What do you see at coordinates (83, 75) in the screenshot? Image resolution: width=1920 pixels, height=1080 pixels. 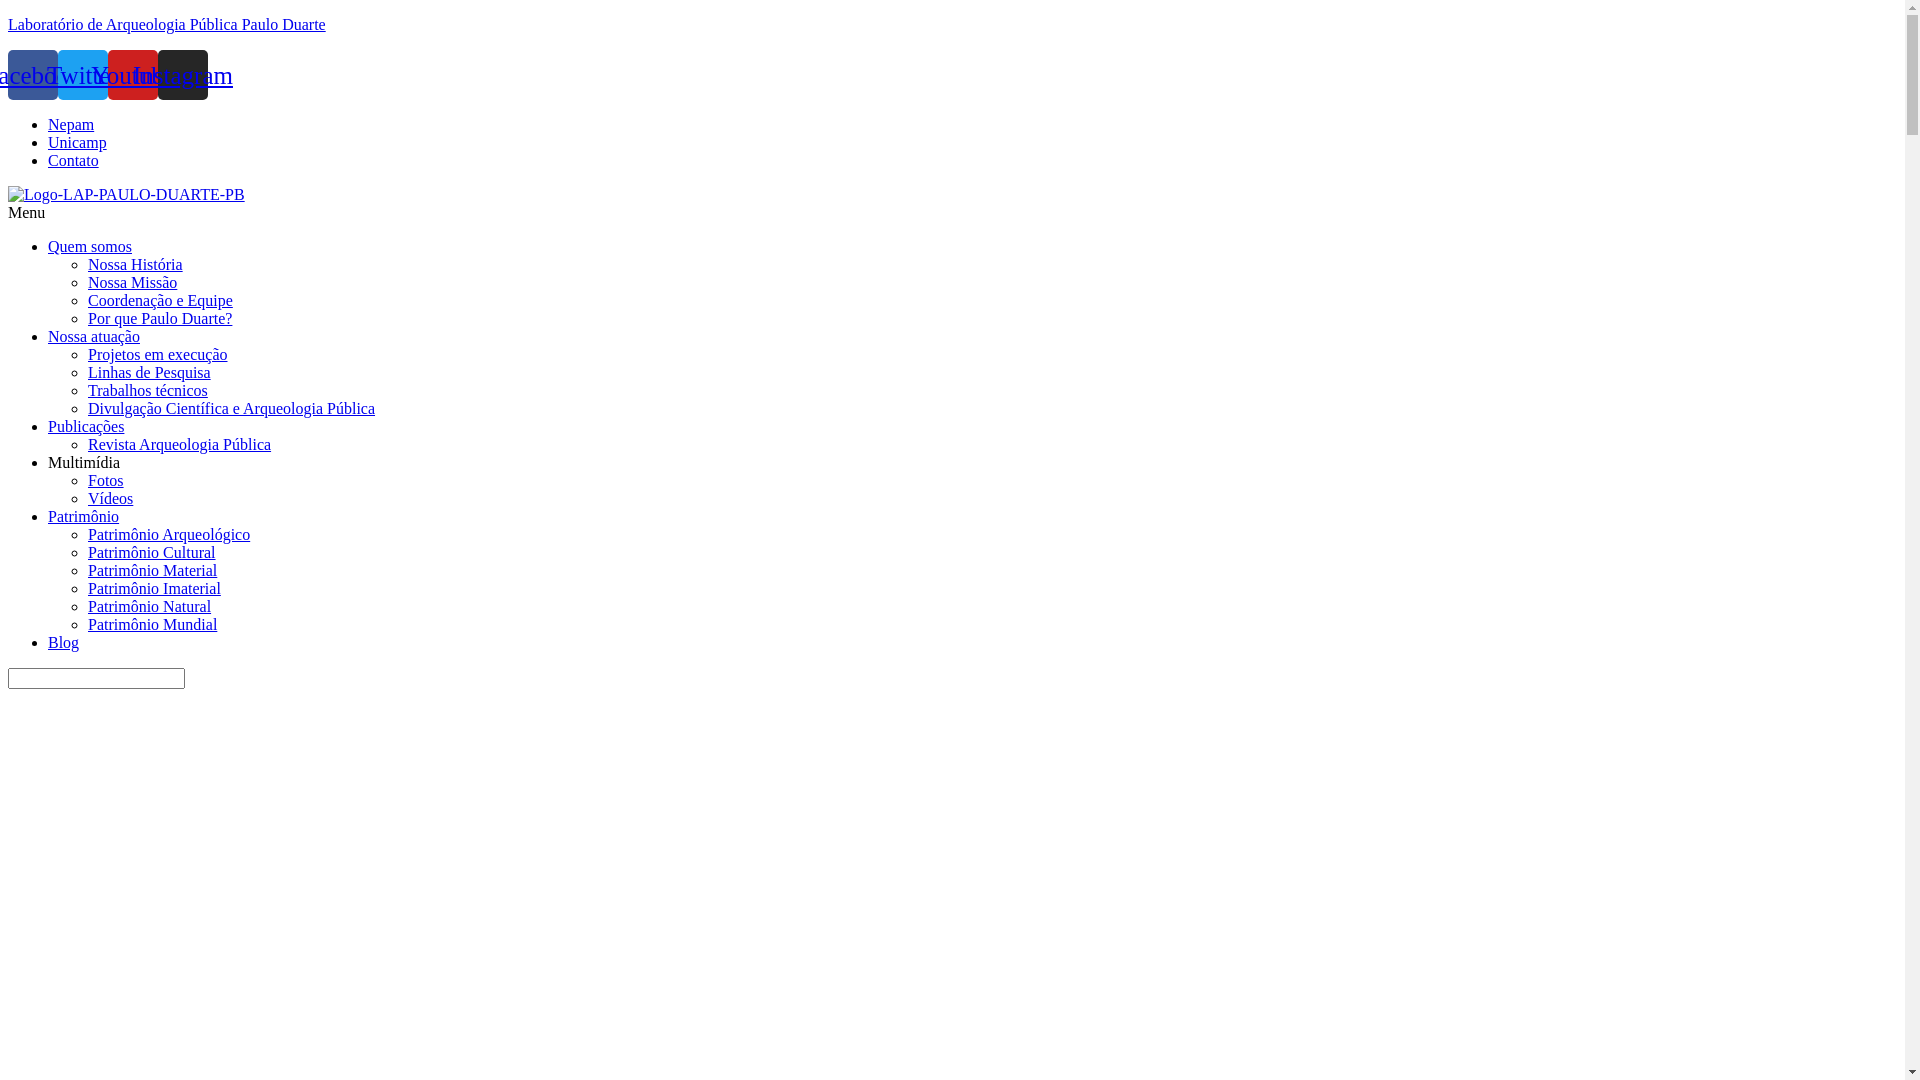 I see `Twitter` at bounding box center [83, 75].